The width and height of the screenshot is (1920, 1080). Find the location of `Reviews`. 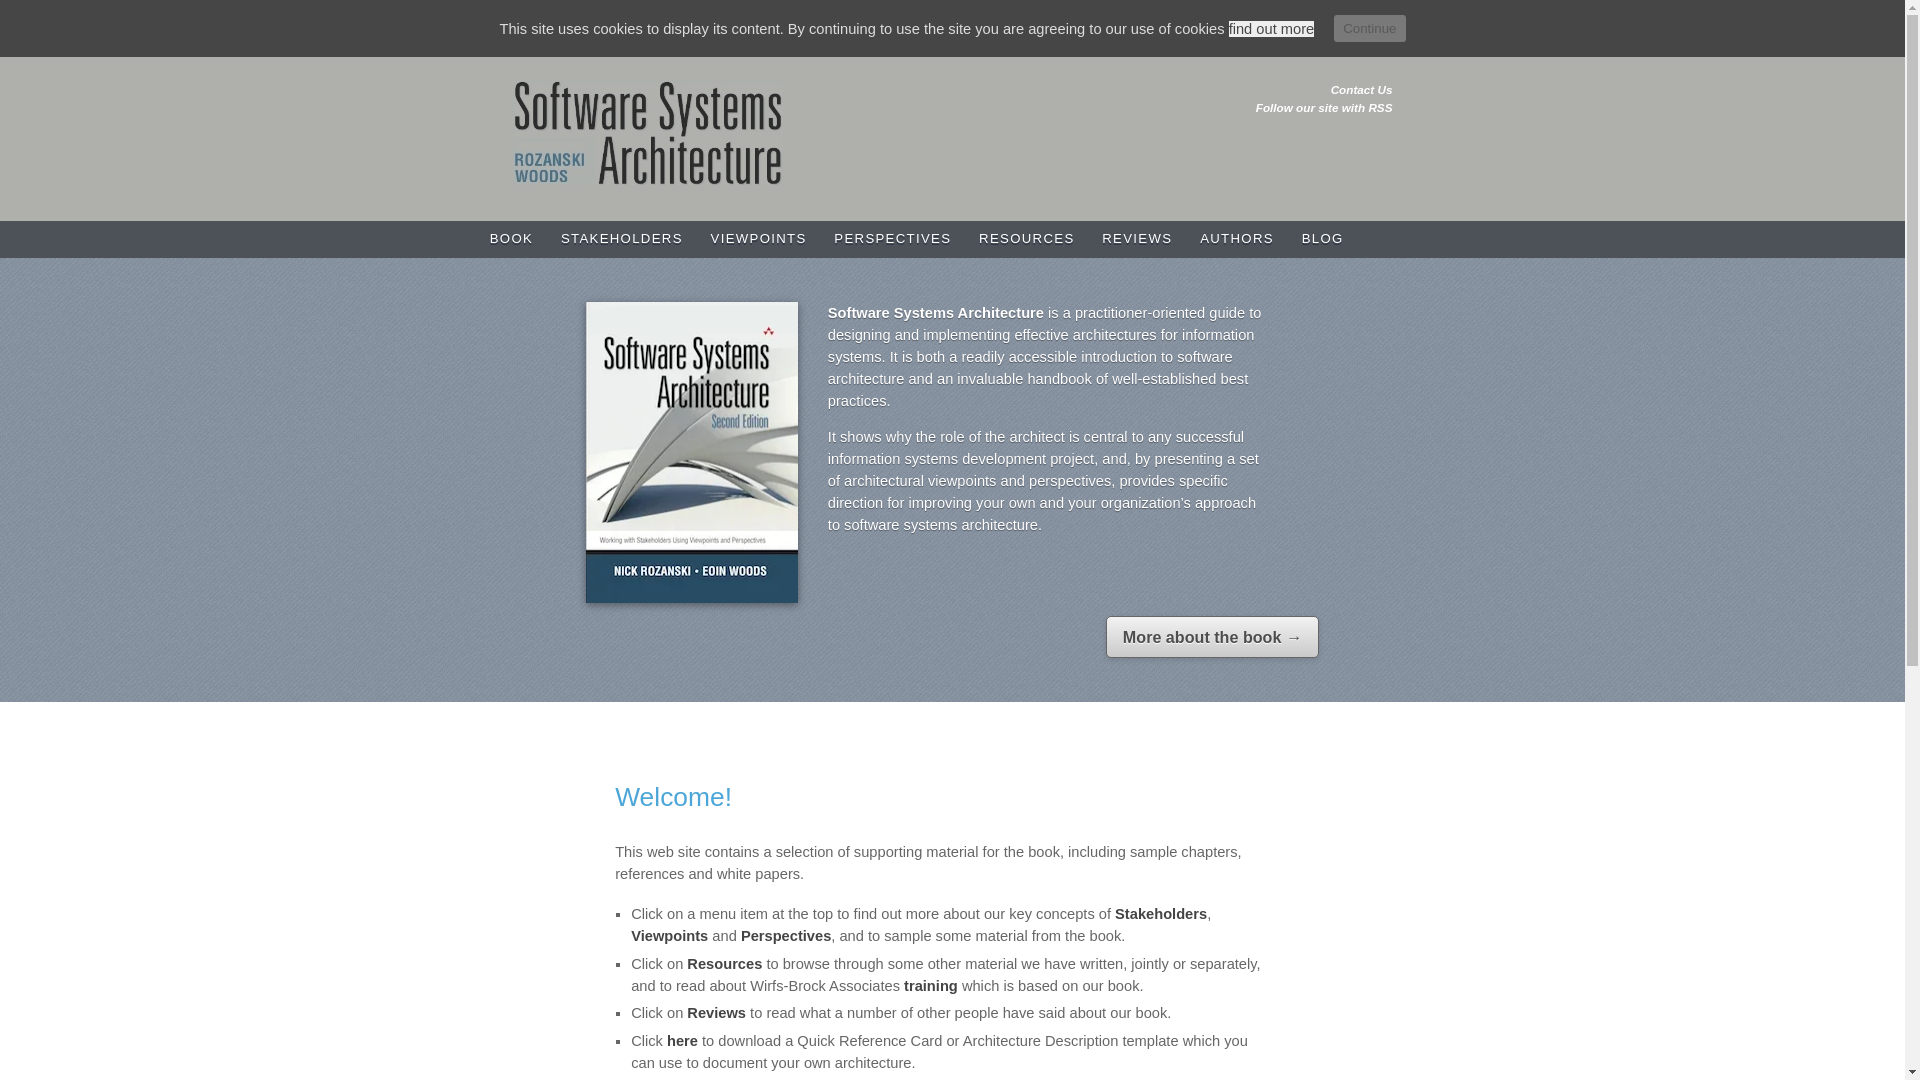

Reviews is located at coordinates (1137, 240).